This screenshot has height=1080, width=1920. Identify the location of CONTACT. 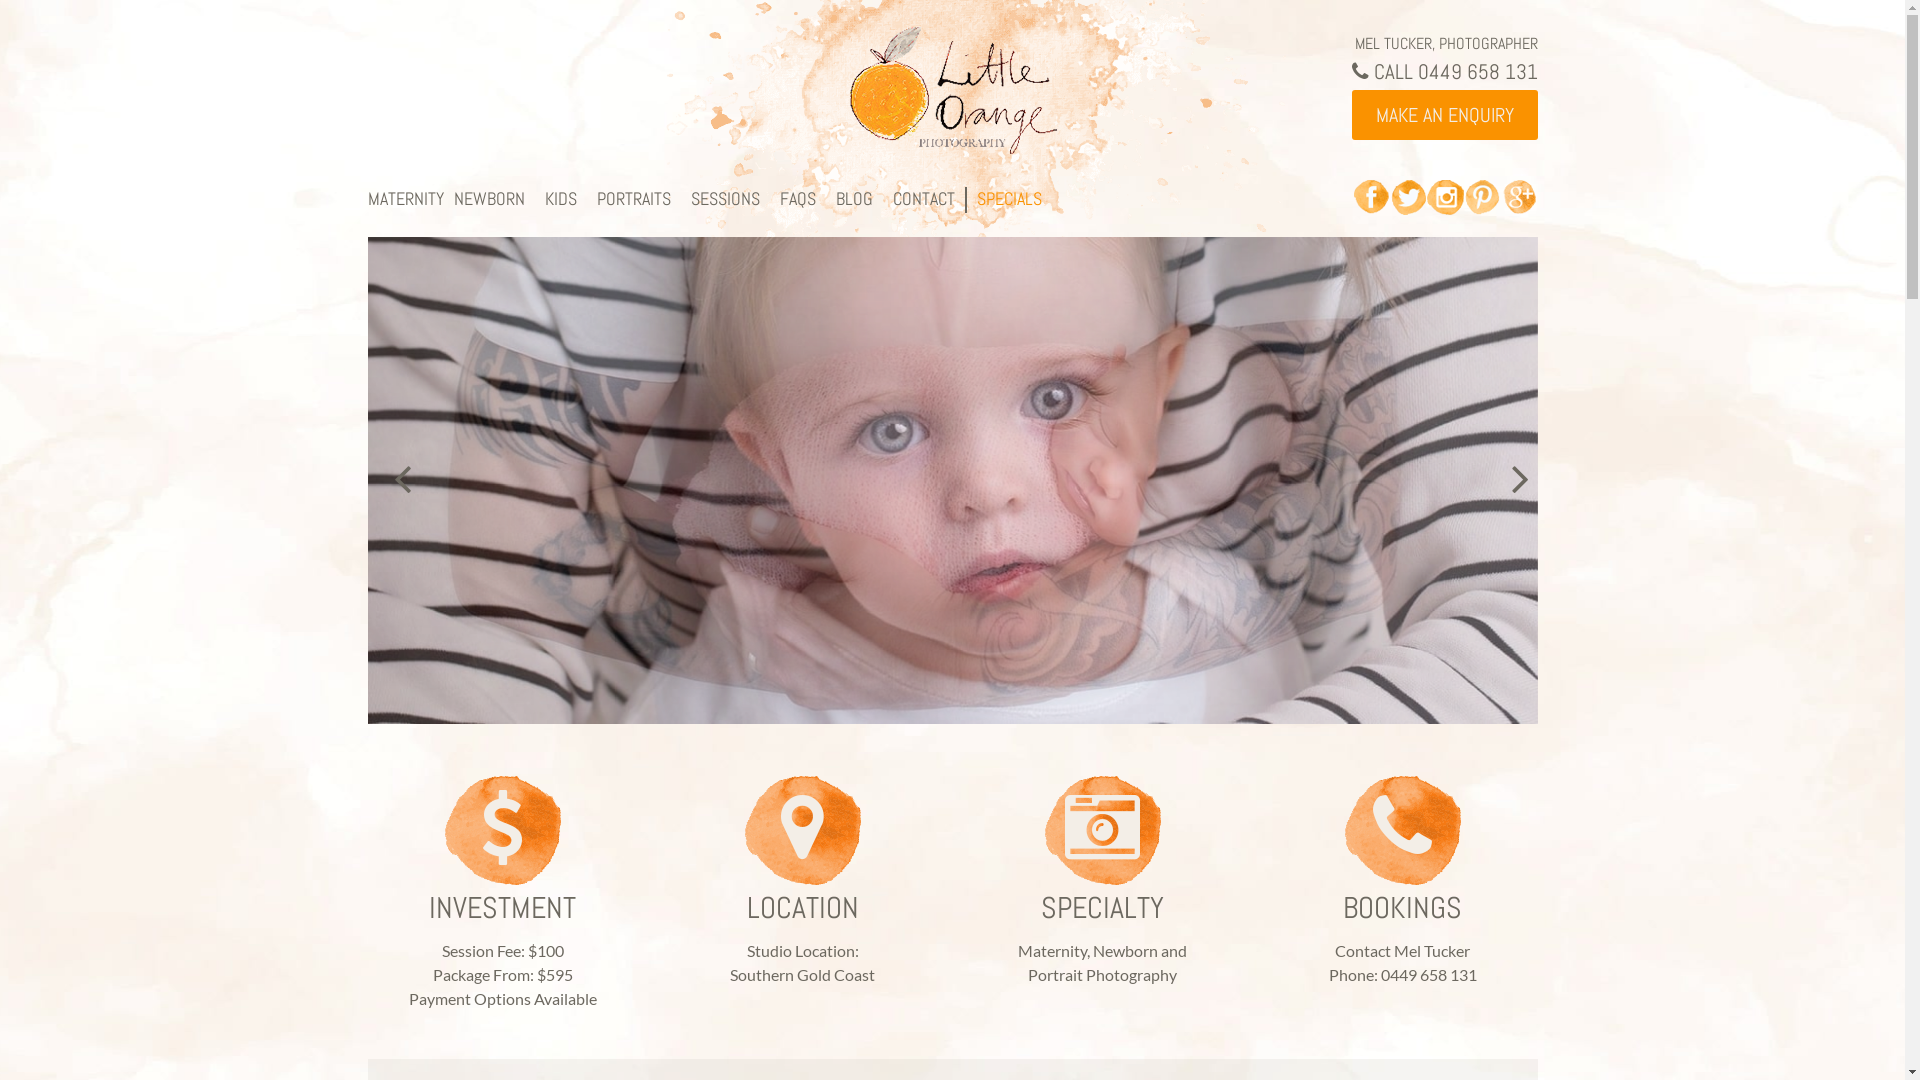
(923, 198).